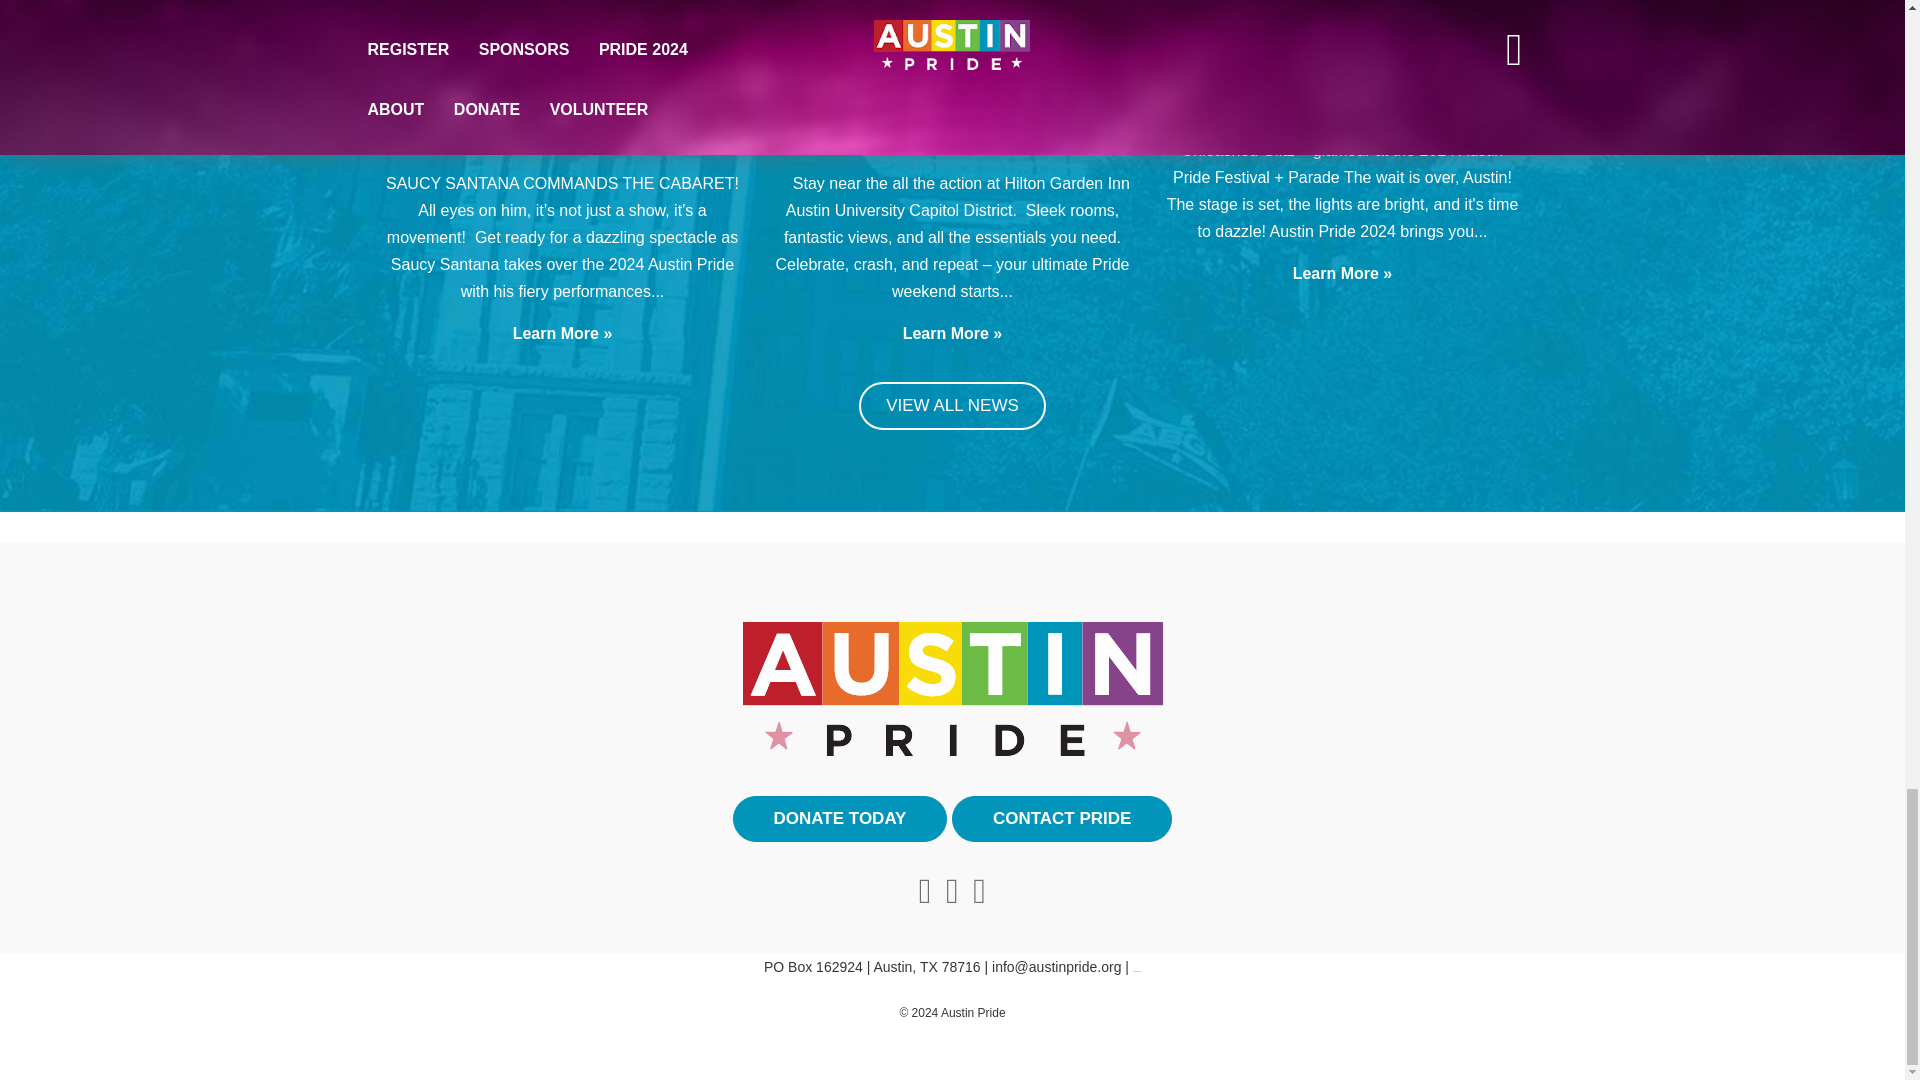 This screenshot has height=1080, width=1920. I want to click on Instagram, so click(978, 891).